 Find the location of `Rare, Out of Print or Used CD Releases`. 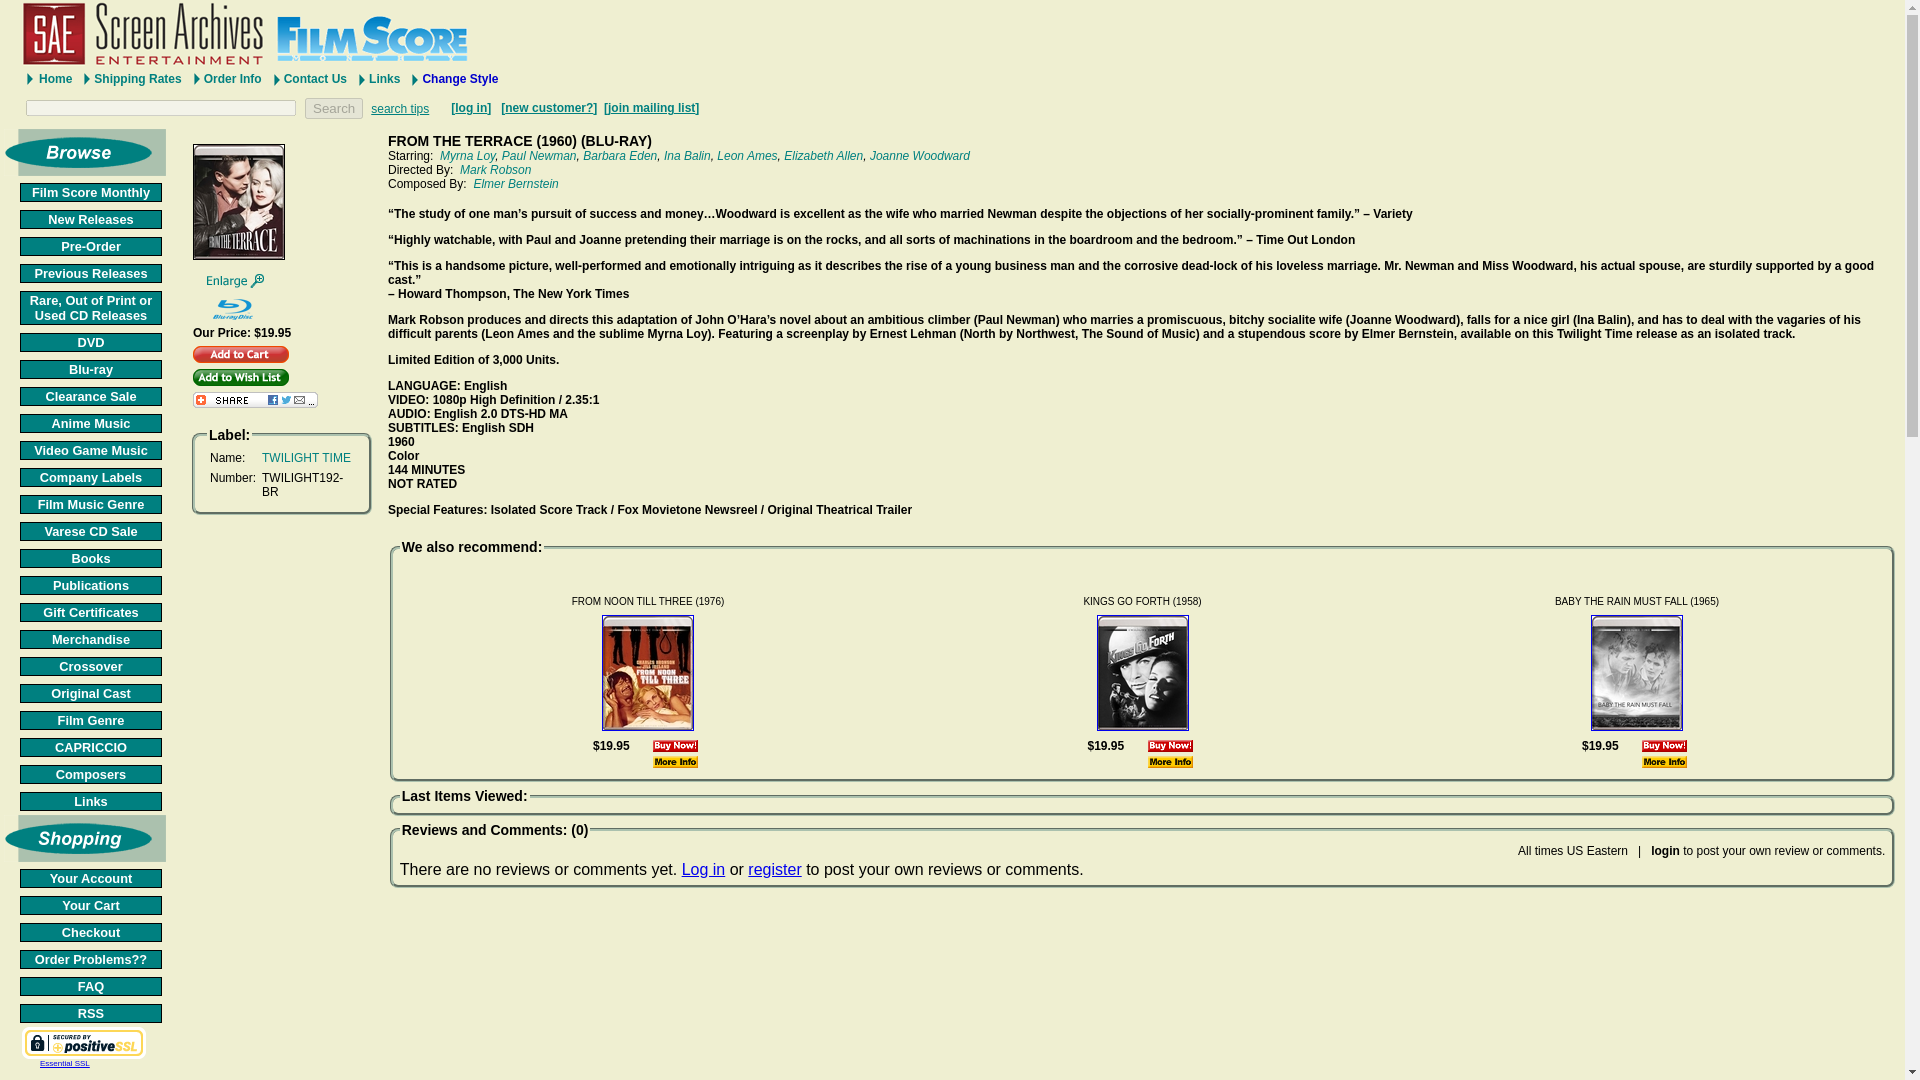

Rare, Out of Print or Used CD Releases is located at coordinates (90, 308).